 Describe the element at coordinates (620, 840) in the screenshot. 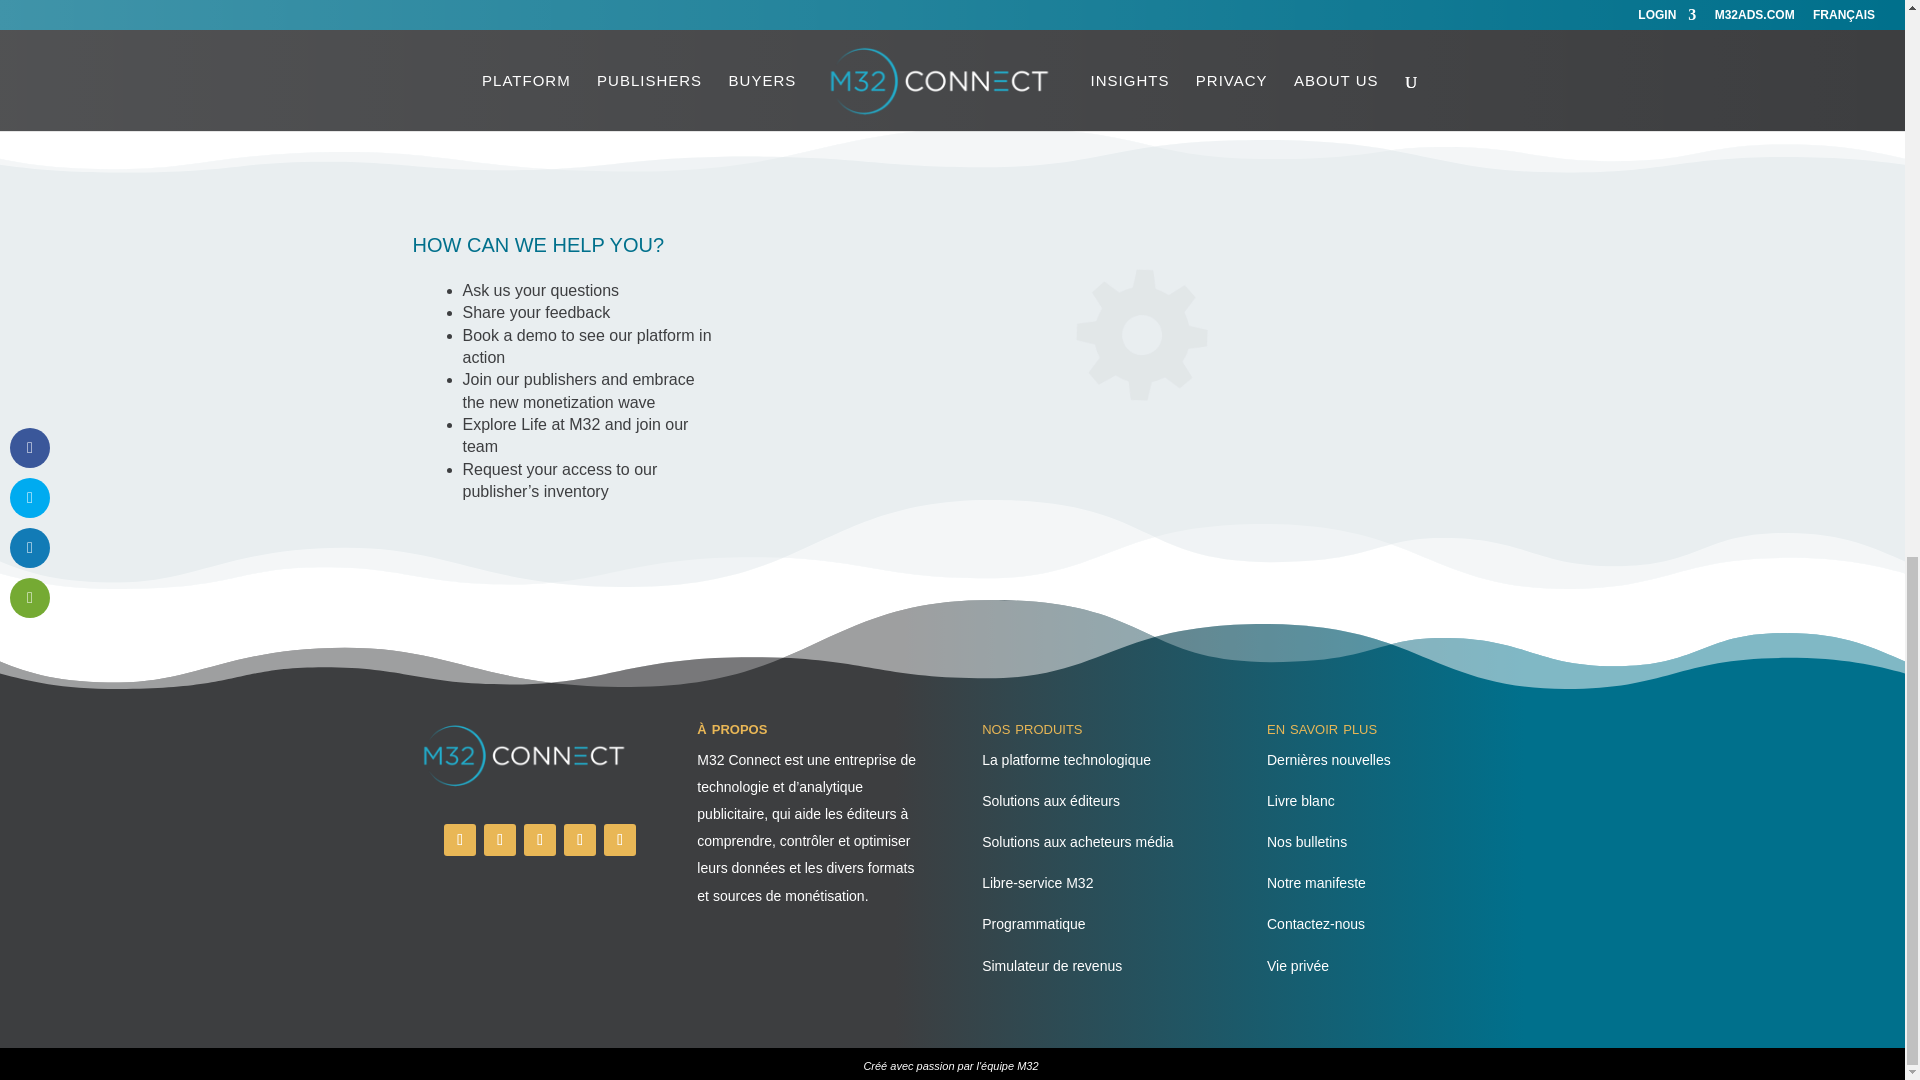

I see `Follow on X` at that location.